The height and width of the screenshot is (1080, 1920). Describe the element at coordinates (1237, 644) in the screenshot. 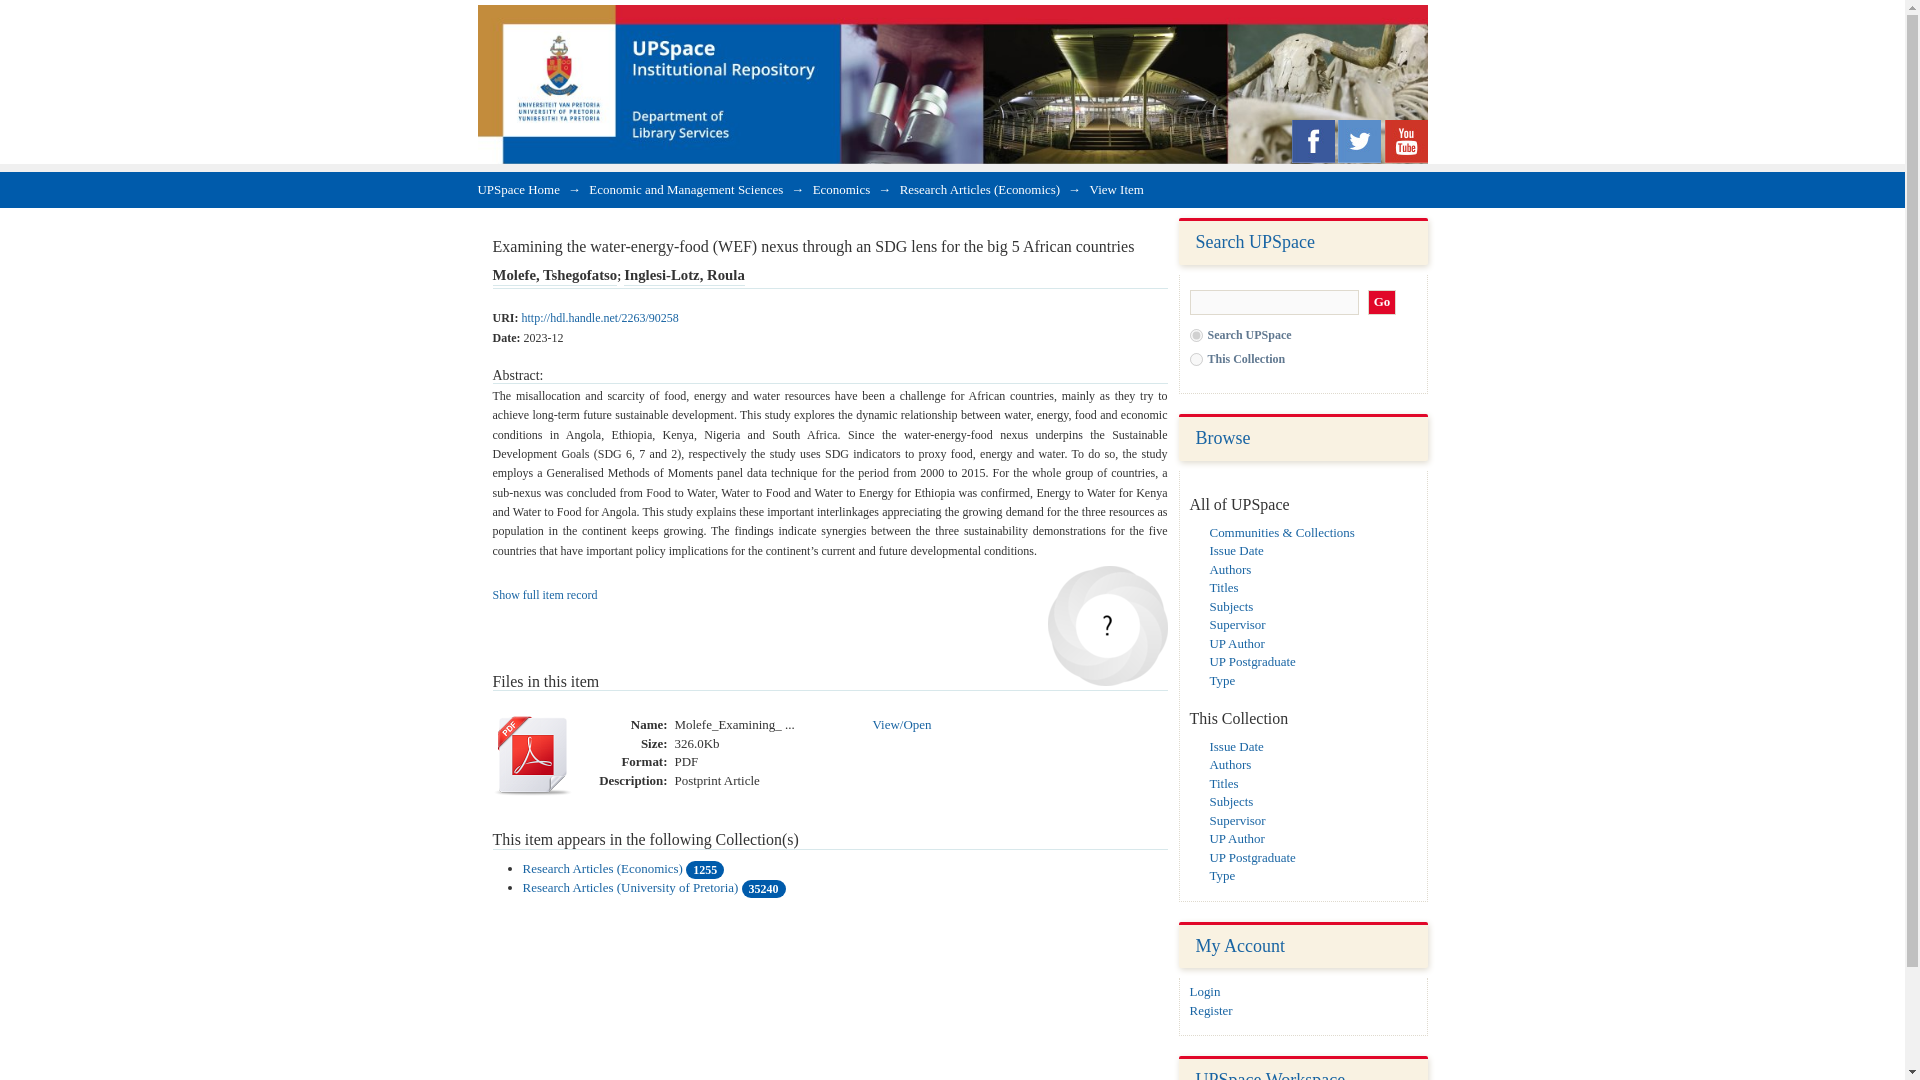

I see `UP Author` at that location.